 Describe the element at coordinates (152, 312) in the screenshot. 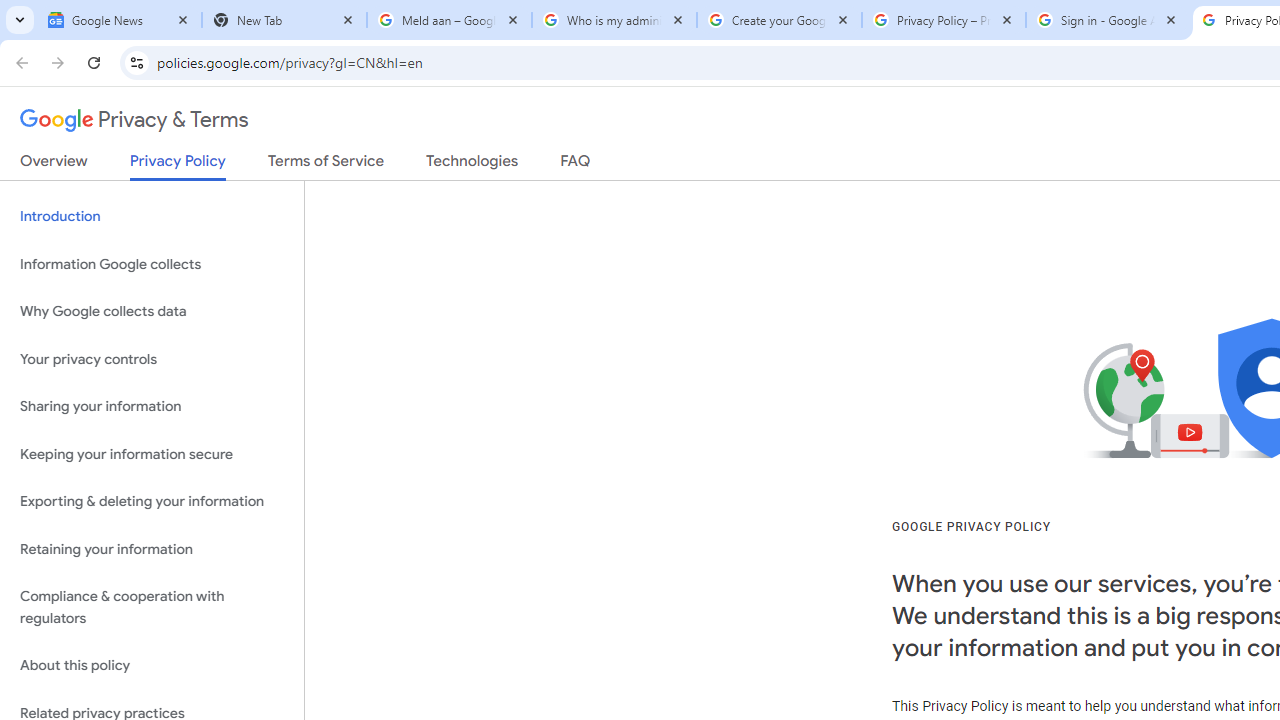

I see `Why Google collects data` at that location.